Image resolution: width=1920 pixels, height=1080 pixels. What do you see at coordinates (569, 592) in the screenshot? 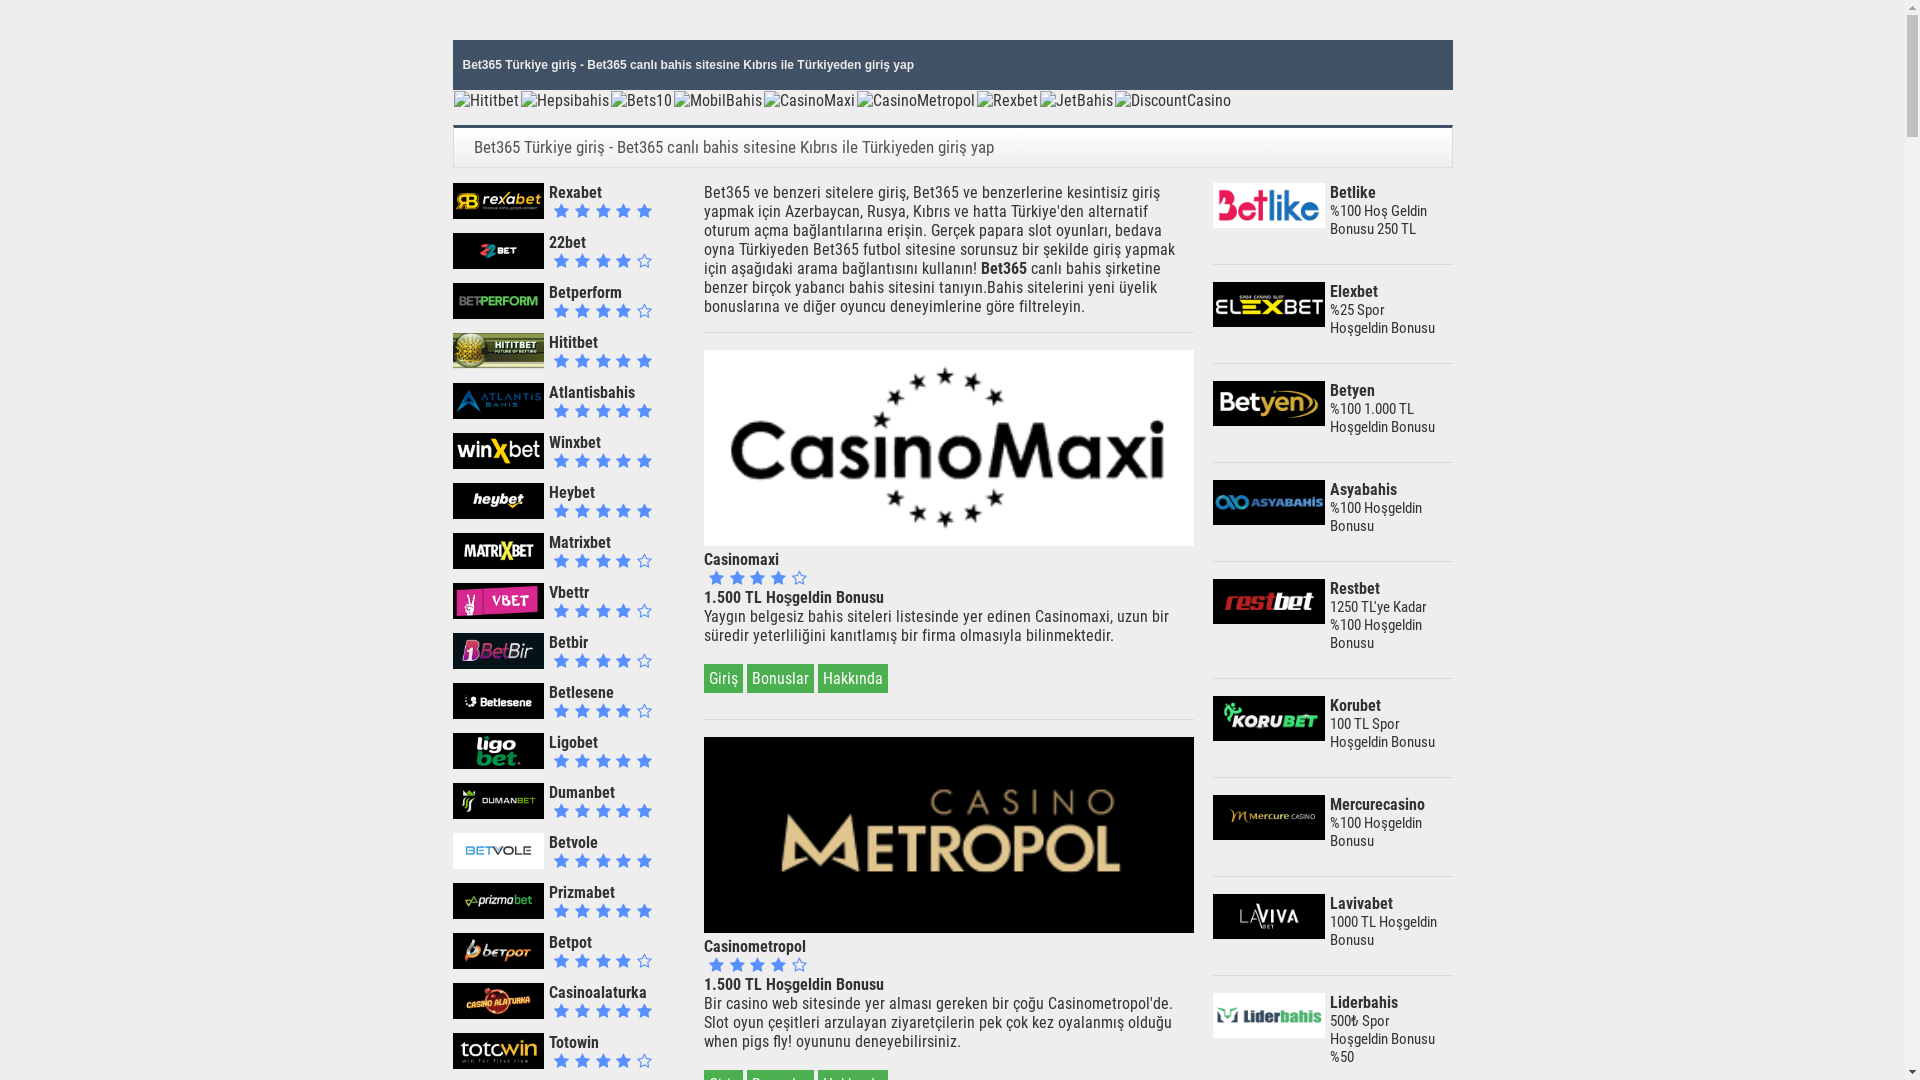
I see `Vbettr` at bounding box center [569, 592].